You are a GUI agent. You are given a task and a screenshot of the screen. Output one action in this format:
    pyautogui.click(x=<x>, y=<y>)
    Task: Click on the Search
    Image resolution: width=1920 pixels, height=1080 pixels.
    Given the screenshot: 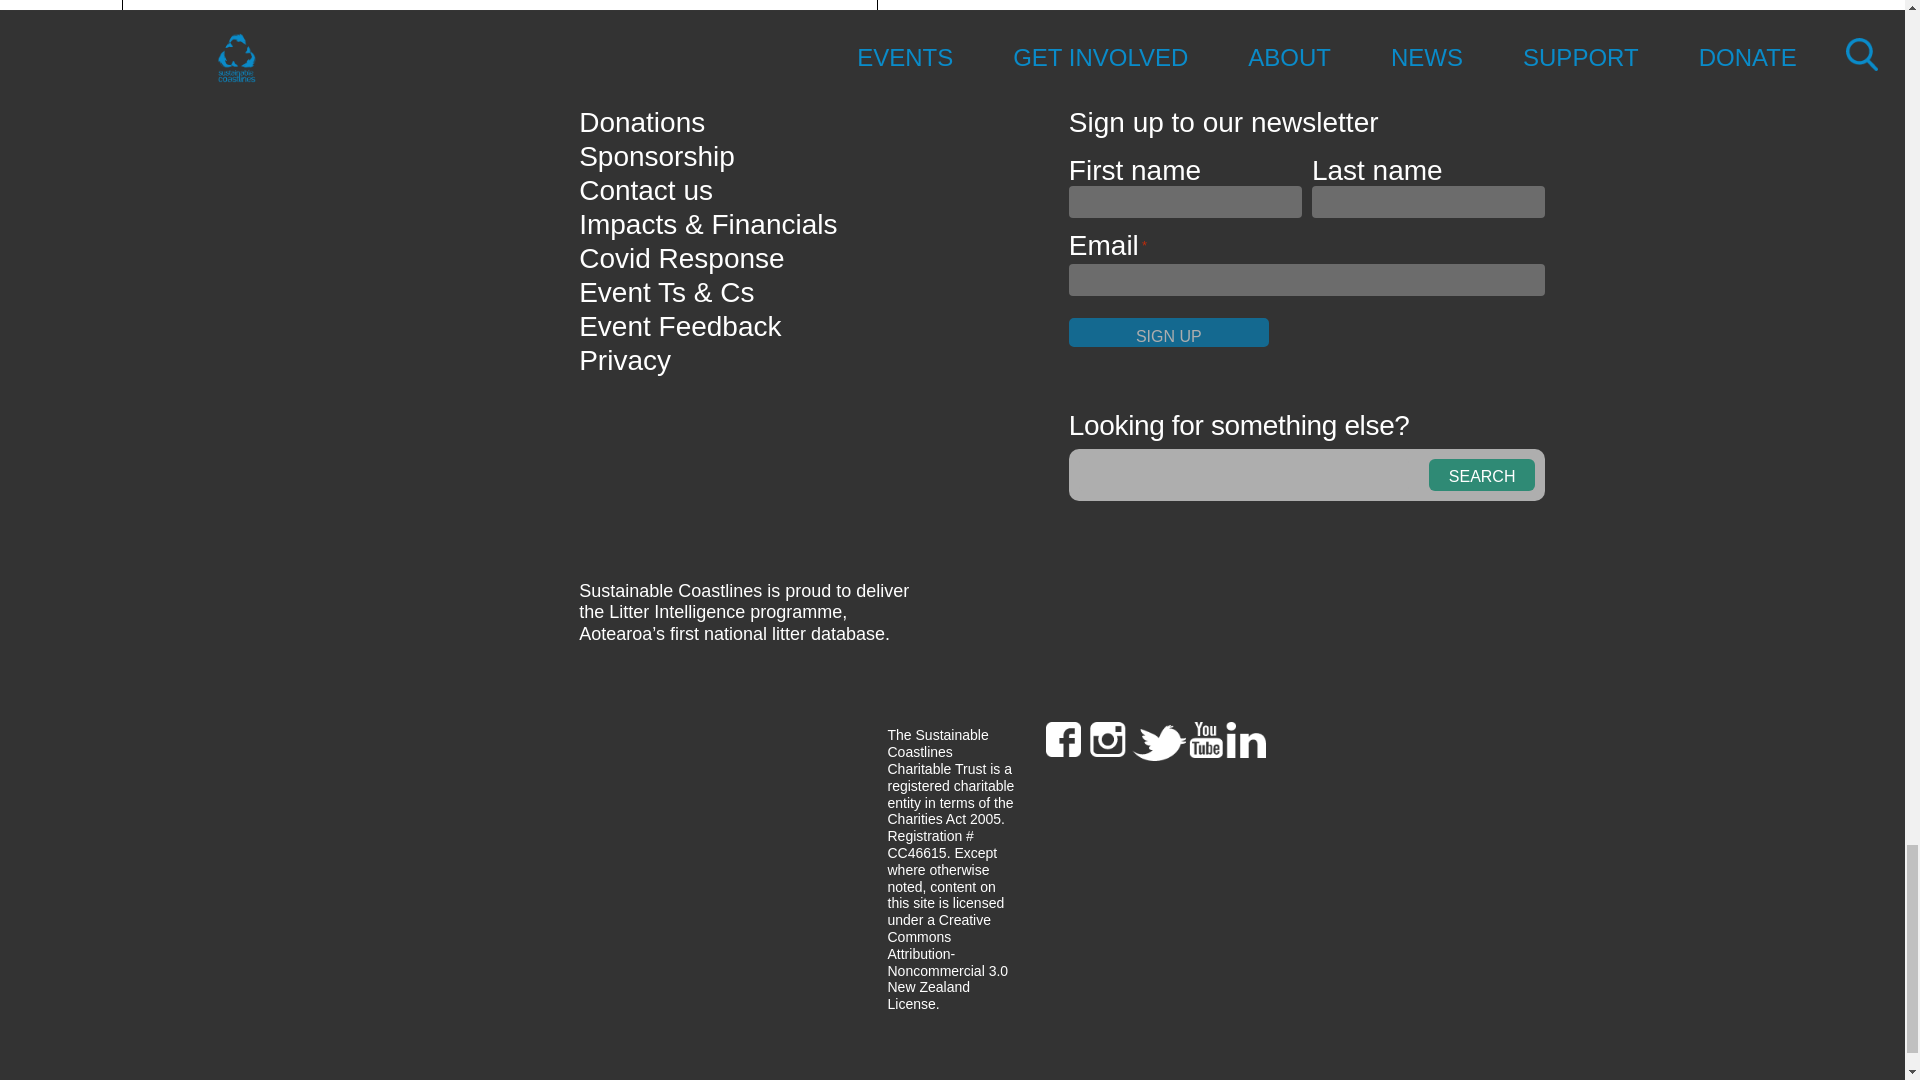 What is the action you would take?
    pyautogui.click(x=1482, y=475)
    